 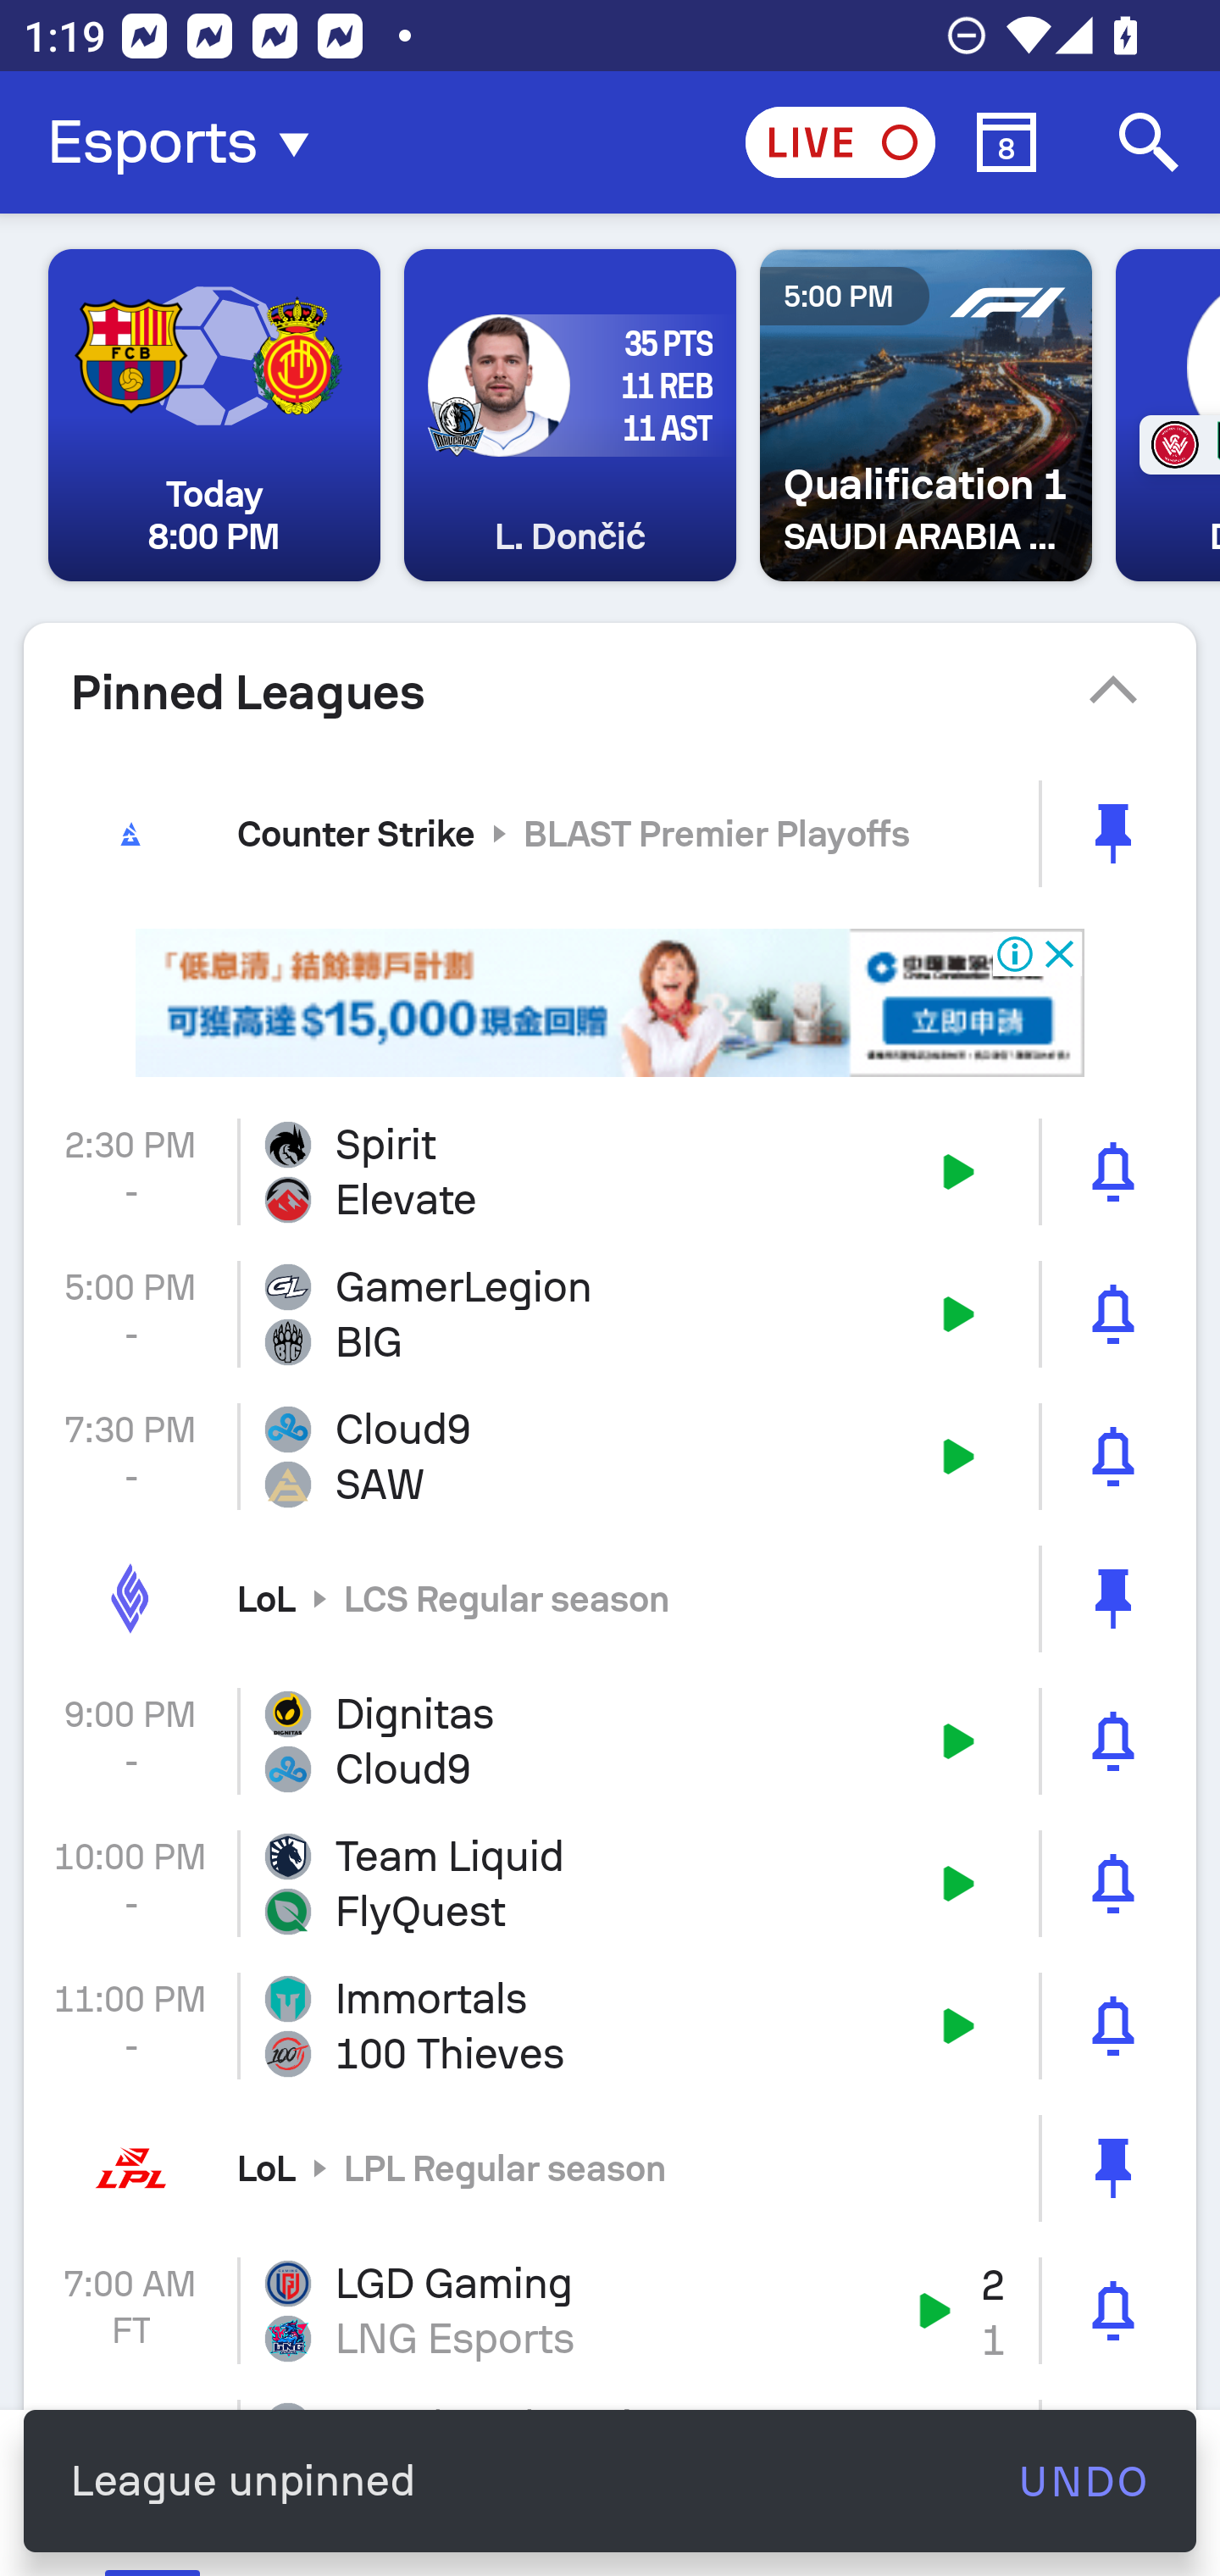 I want to click on 5:00 PM - GamerLegion BIG, so click(x=610, y=1315).